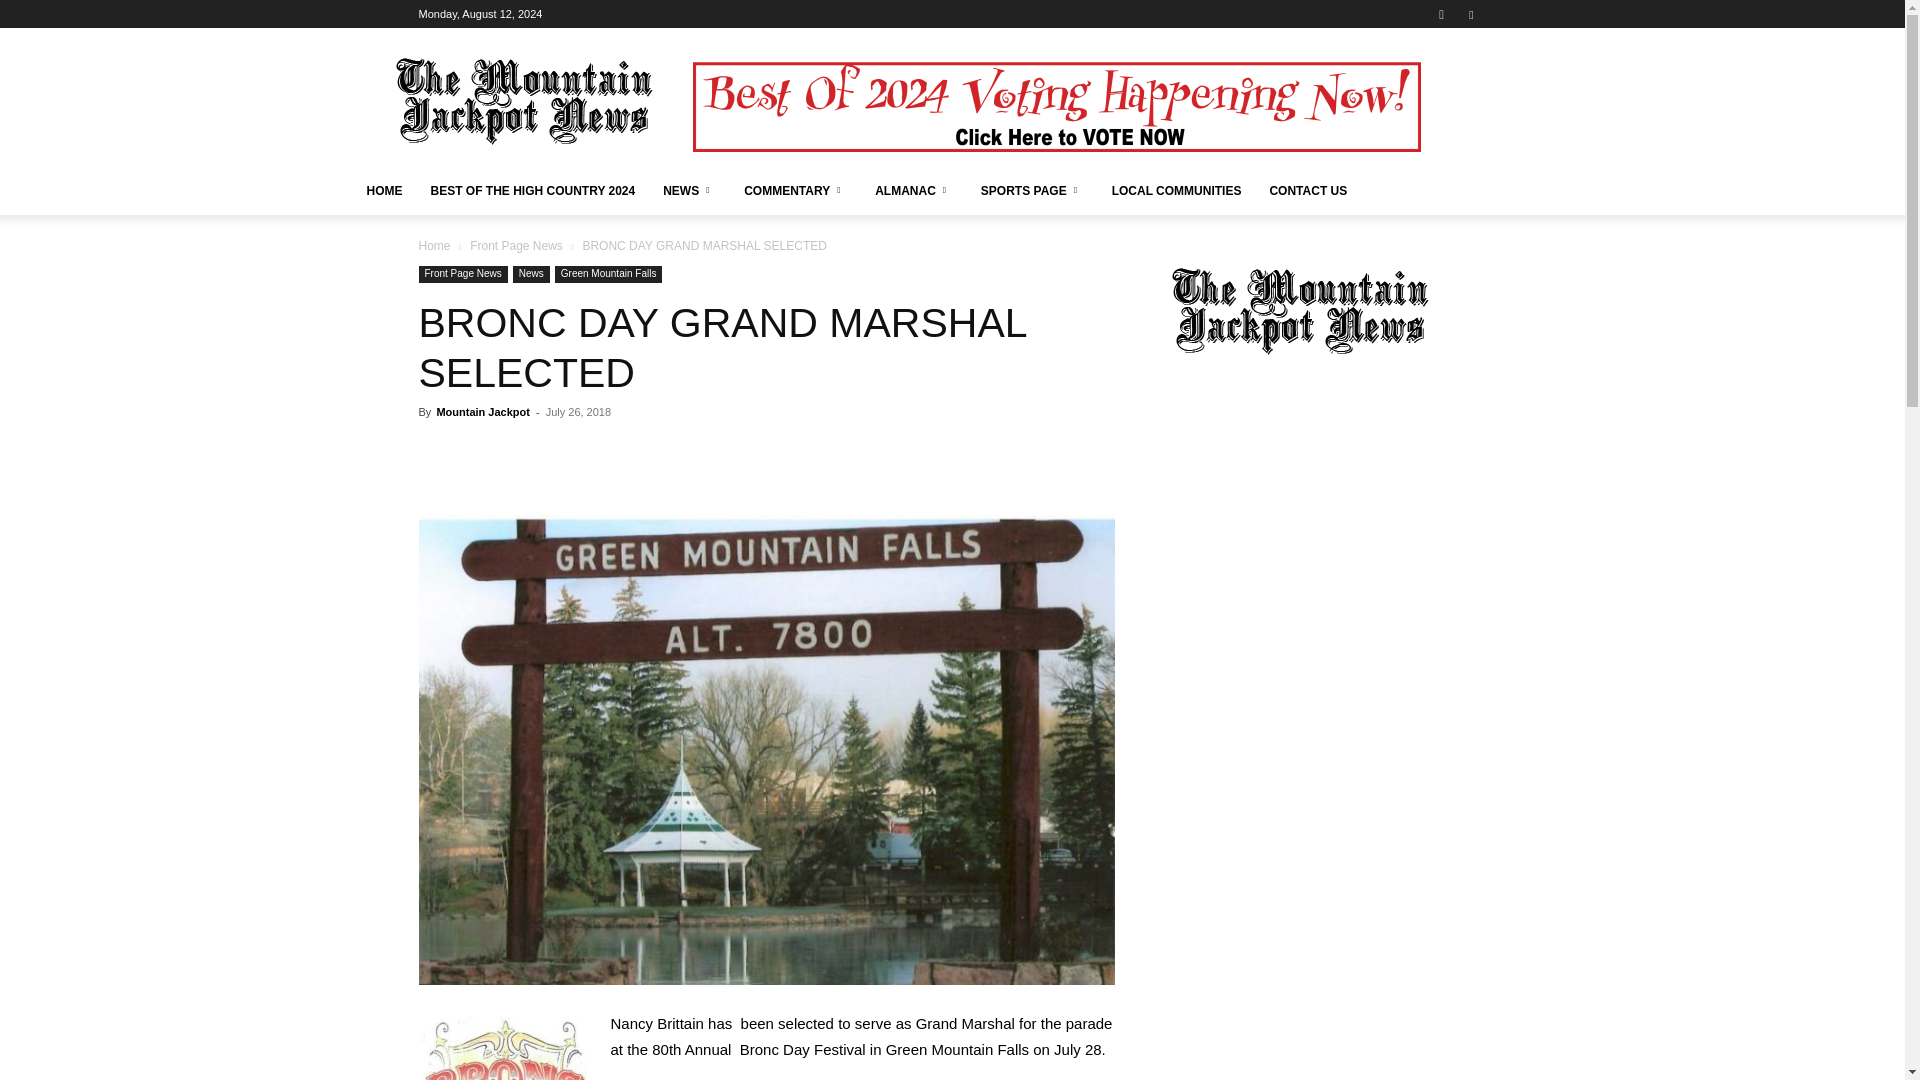 The width and height of the screenshot is (1920, 1080). I want to click on Search, so click(1430, 85).